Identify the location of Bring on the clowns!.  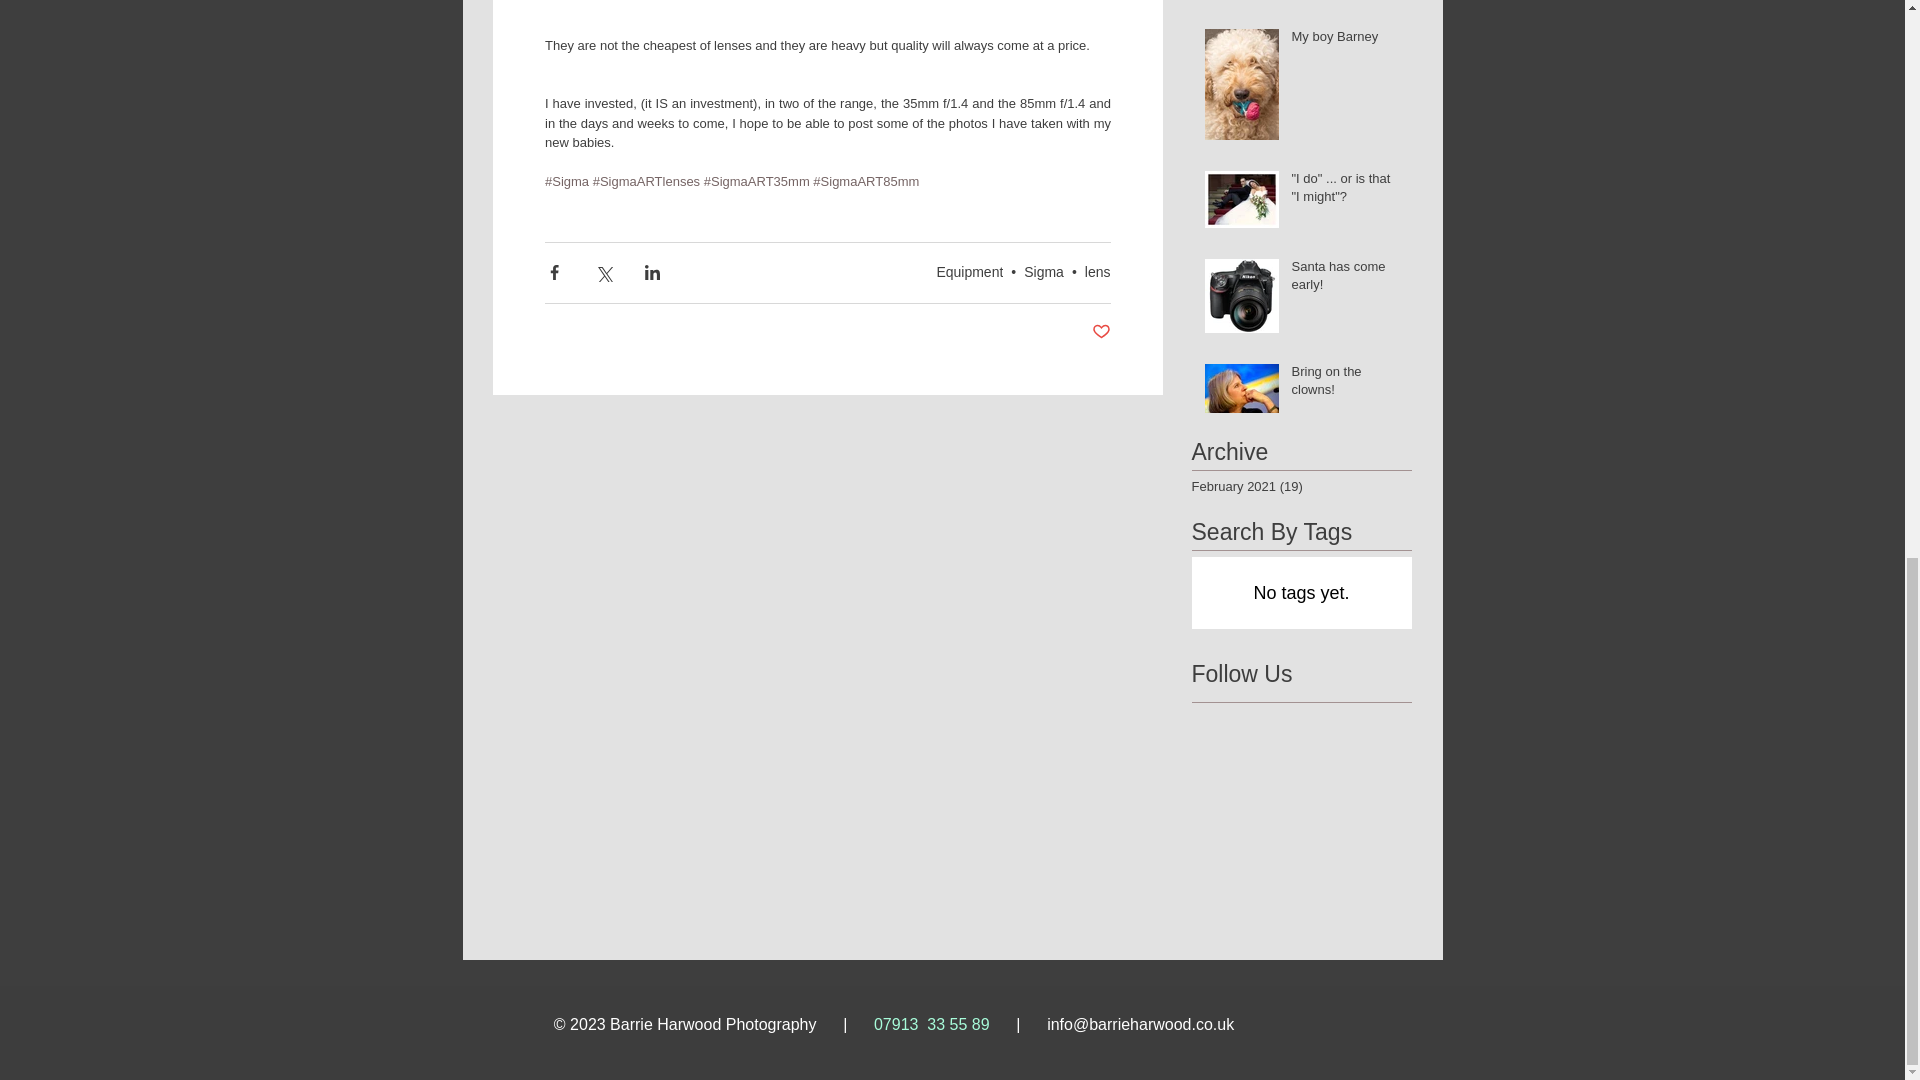
(1346, 384).